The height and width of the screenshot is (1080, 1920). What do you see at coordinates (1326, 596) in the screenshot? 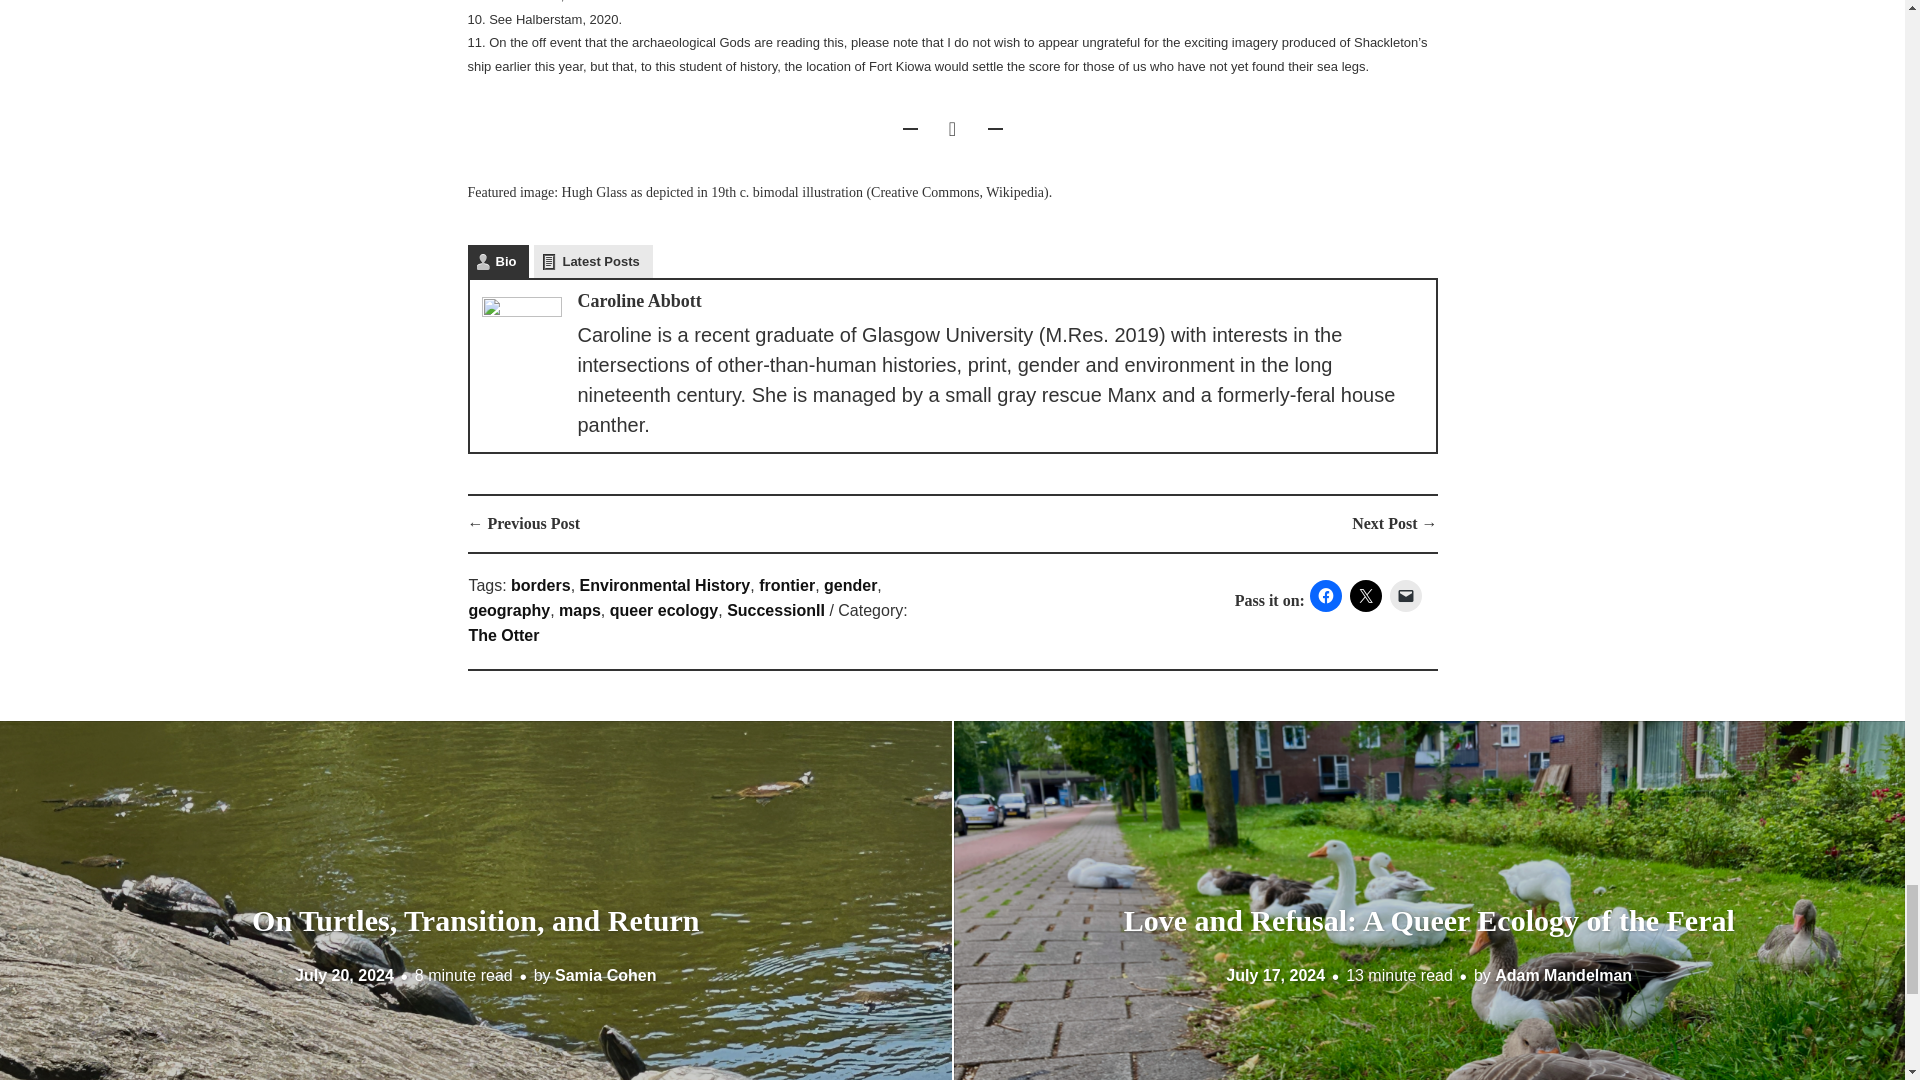
I see `Click to share on Facebook` at bounding box center [1326, 596].